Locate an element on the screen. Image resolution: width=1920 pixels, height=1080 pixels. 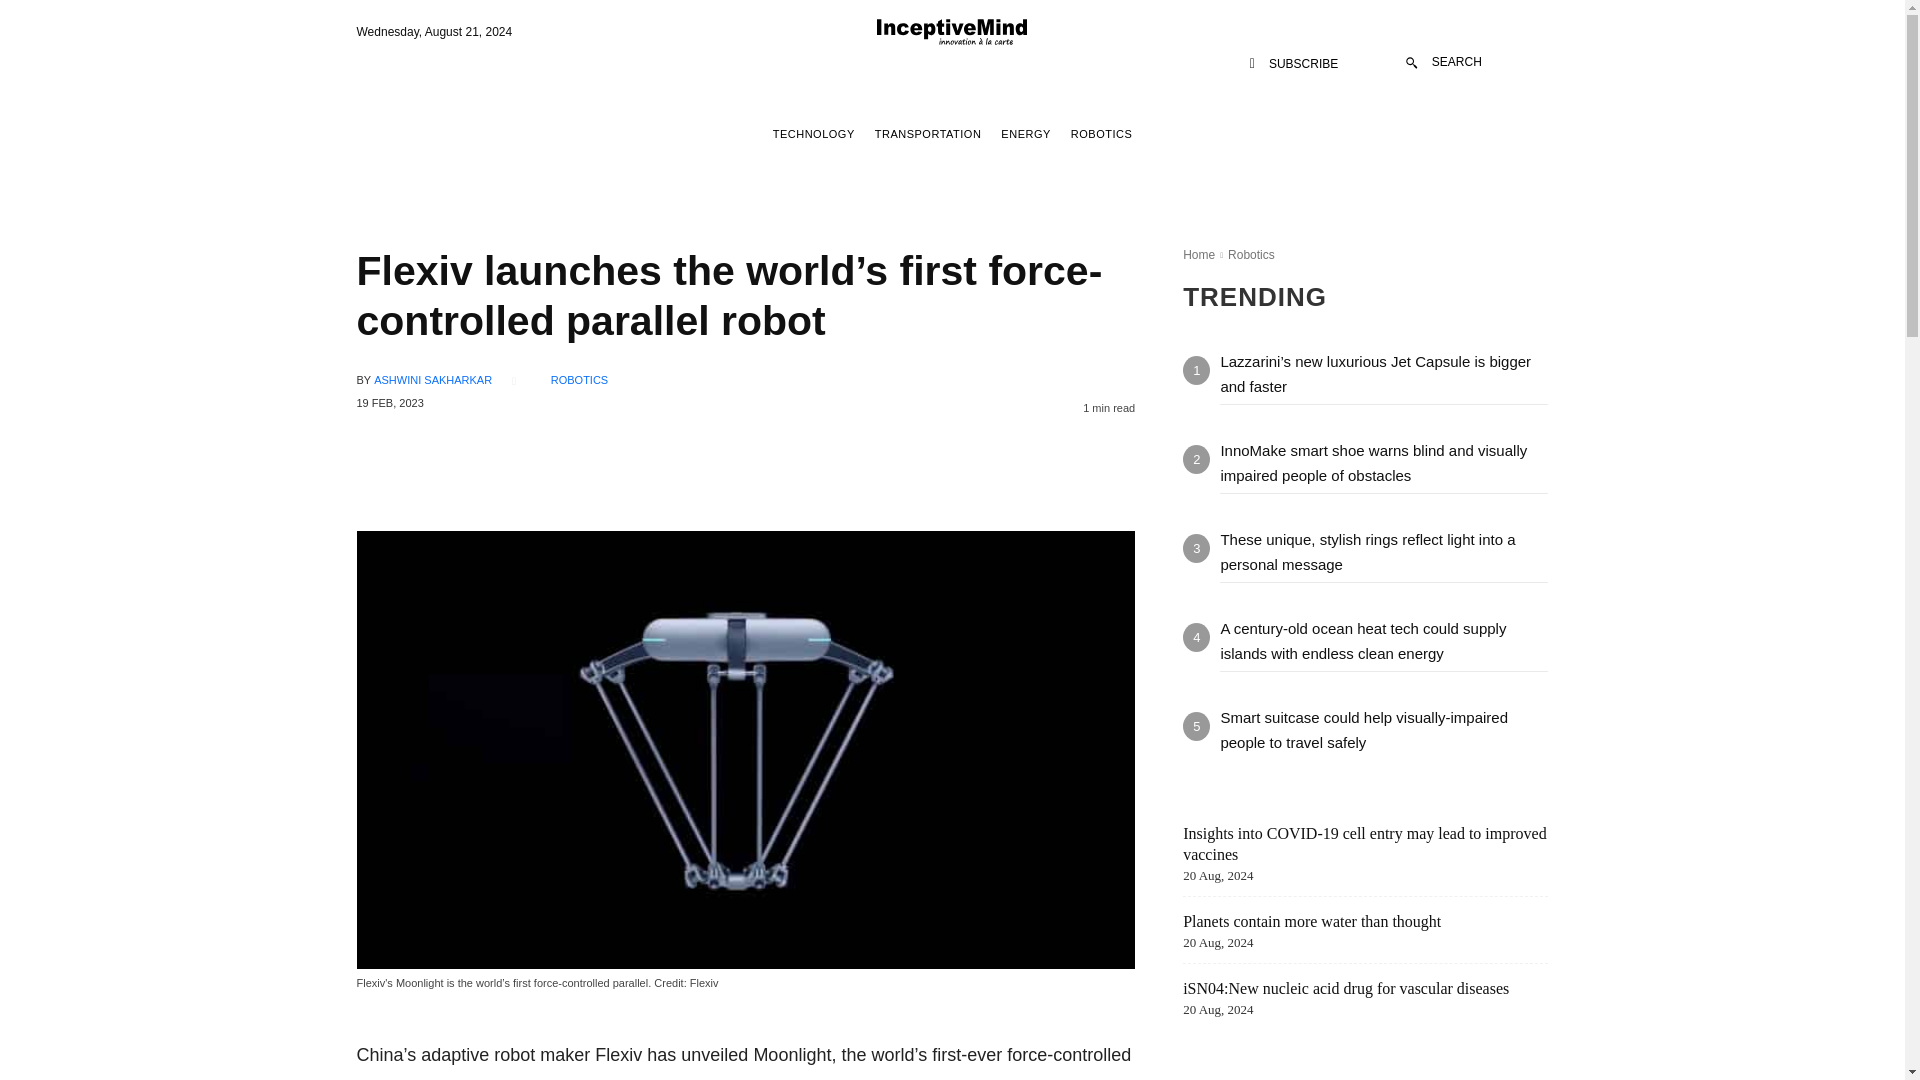
SEARCH is located at coordinates (1444, 62).